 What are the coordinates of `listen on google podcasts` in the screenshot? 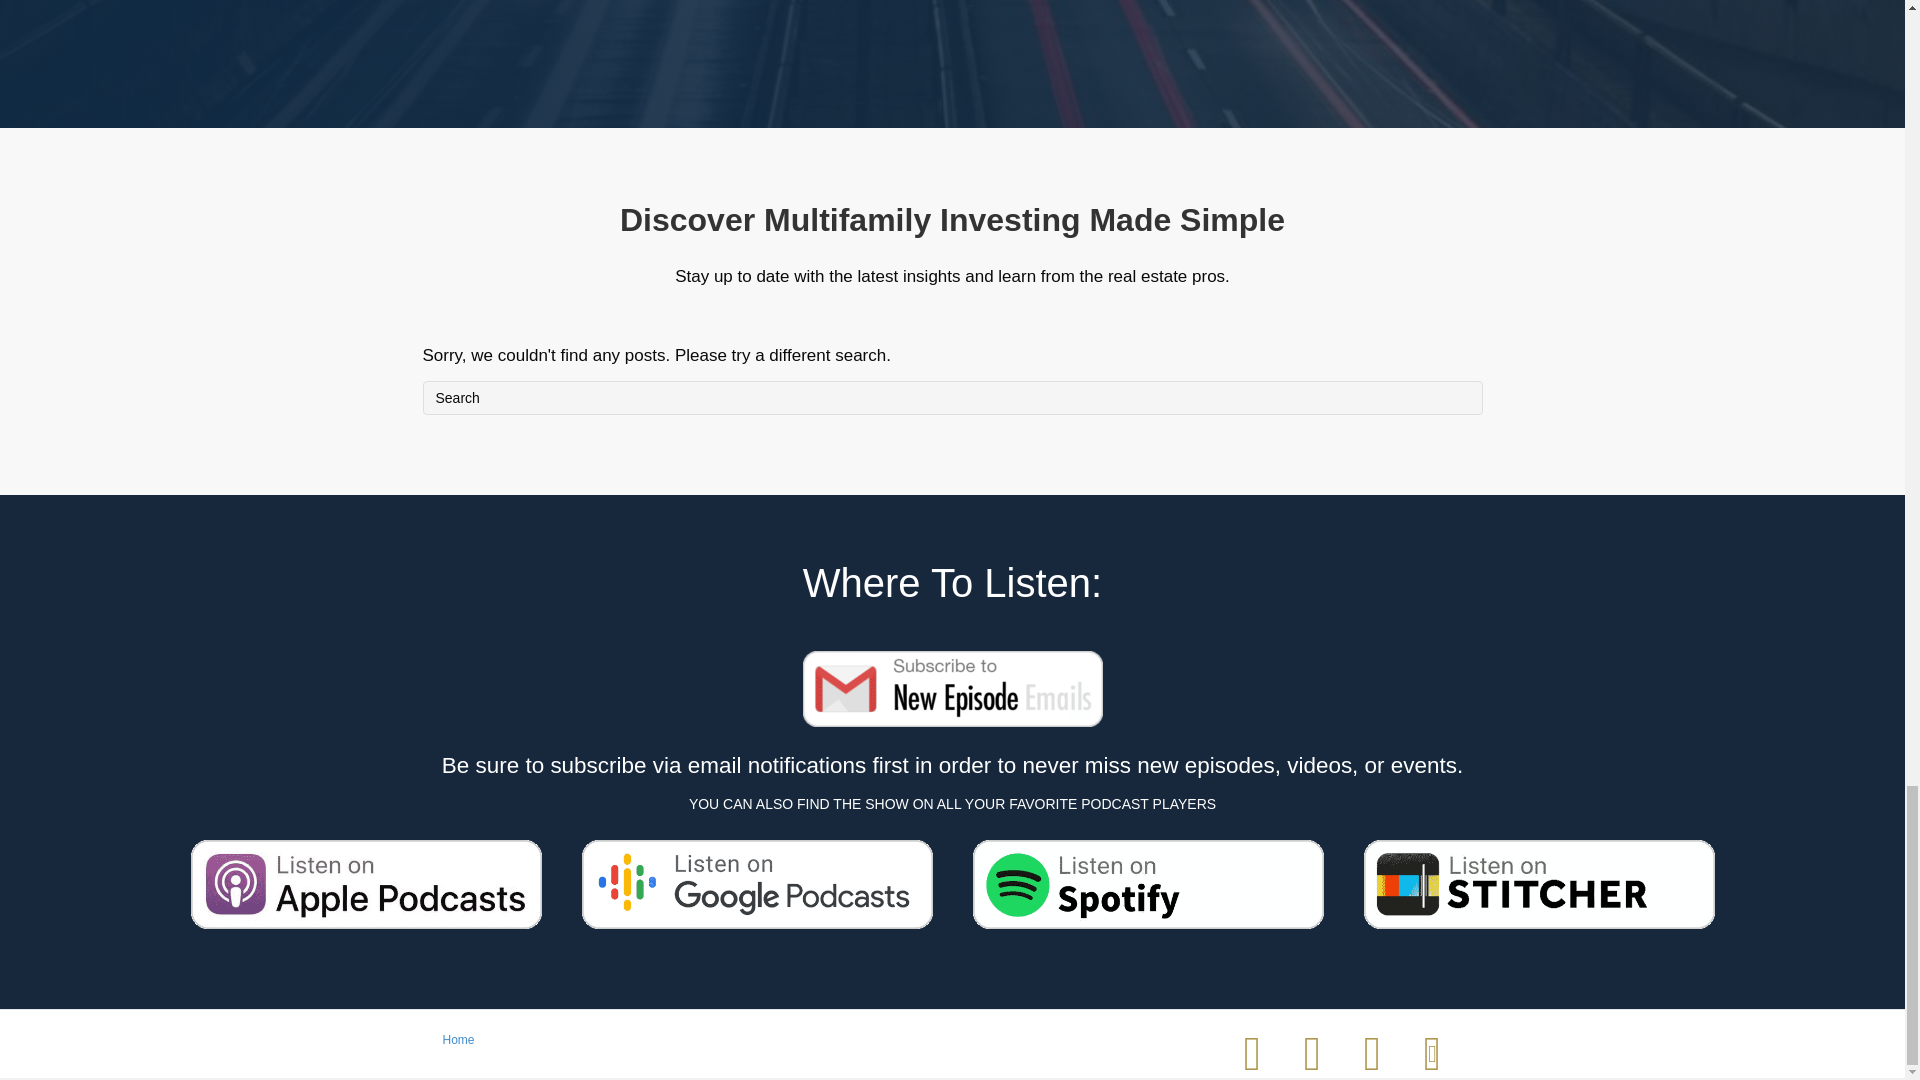 It's located at (757, 884).